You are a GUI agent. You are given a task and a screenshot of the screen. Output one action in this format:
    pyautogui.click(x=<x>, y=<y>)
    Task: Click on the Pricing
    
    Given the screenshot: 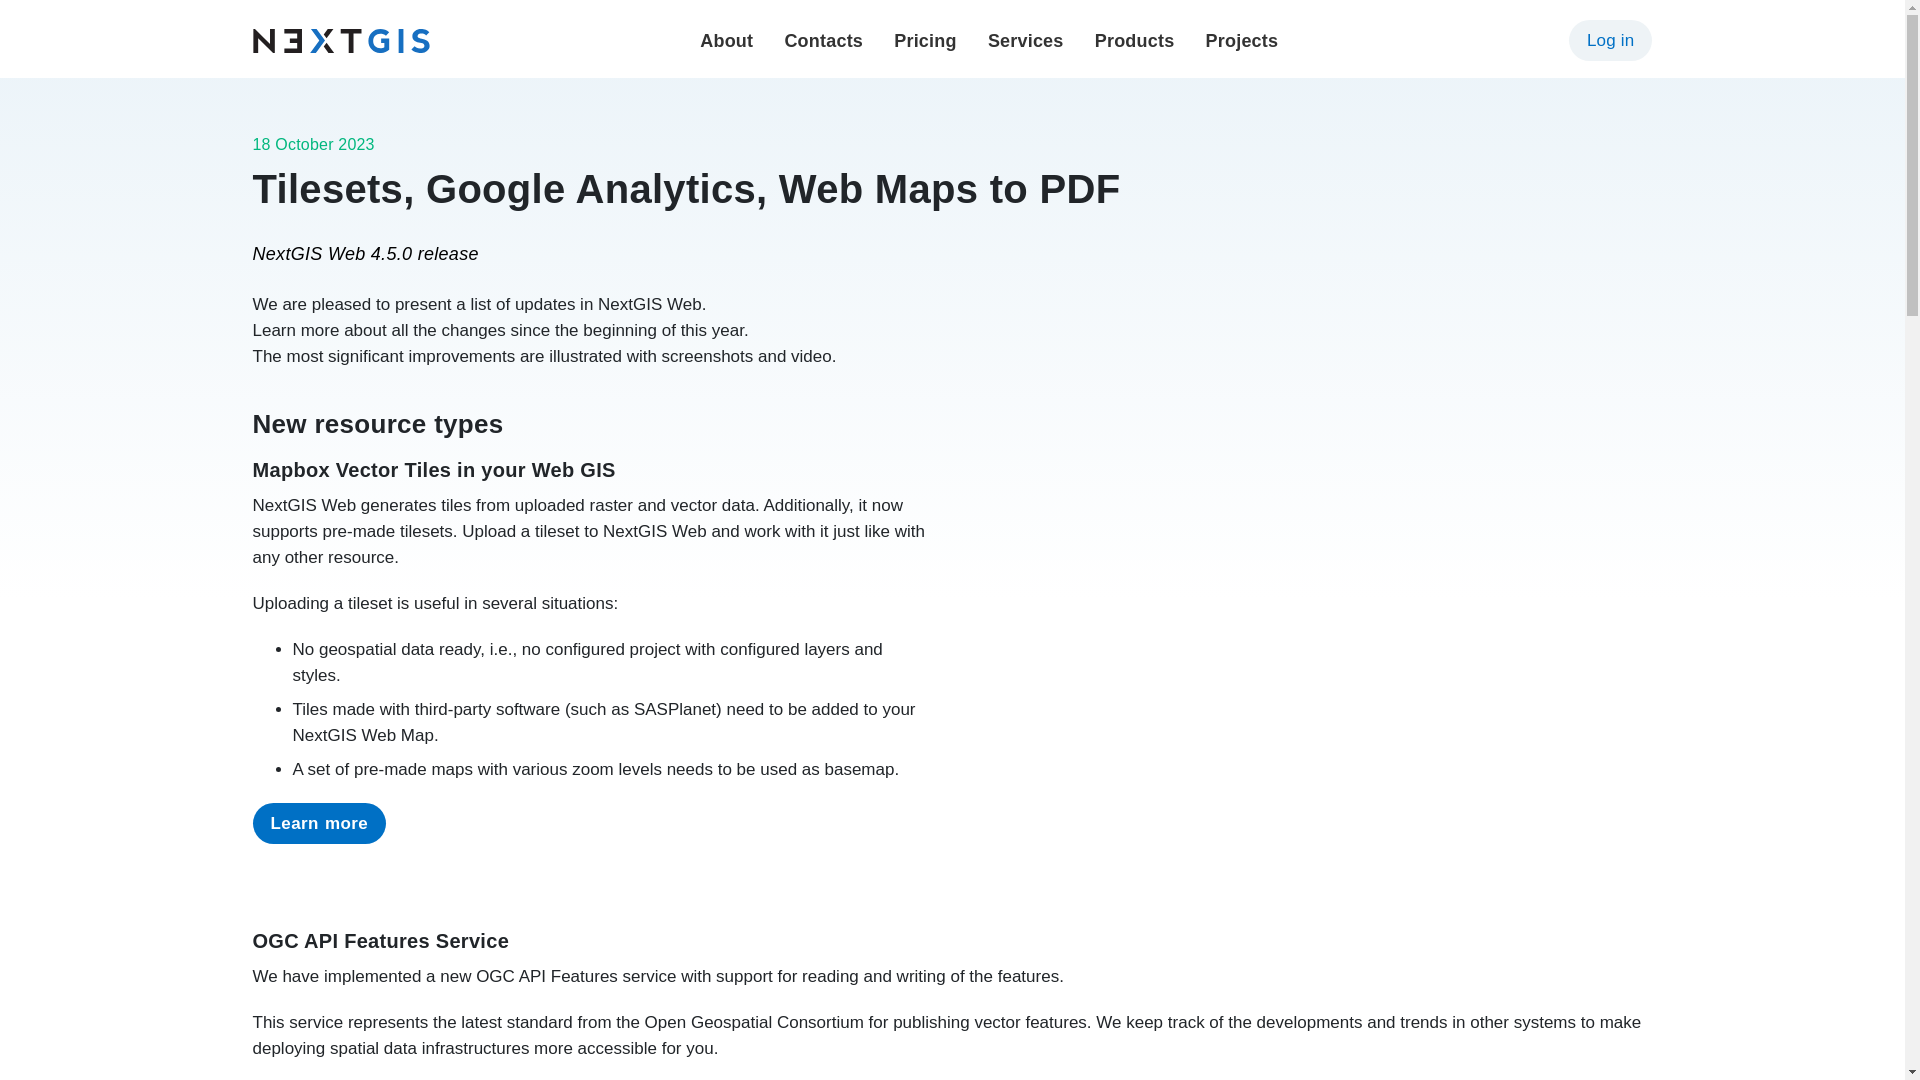 What is the action you would take?
    pyautogui.click(x=925, y=40)
    